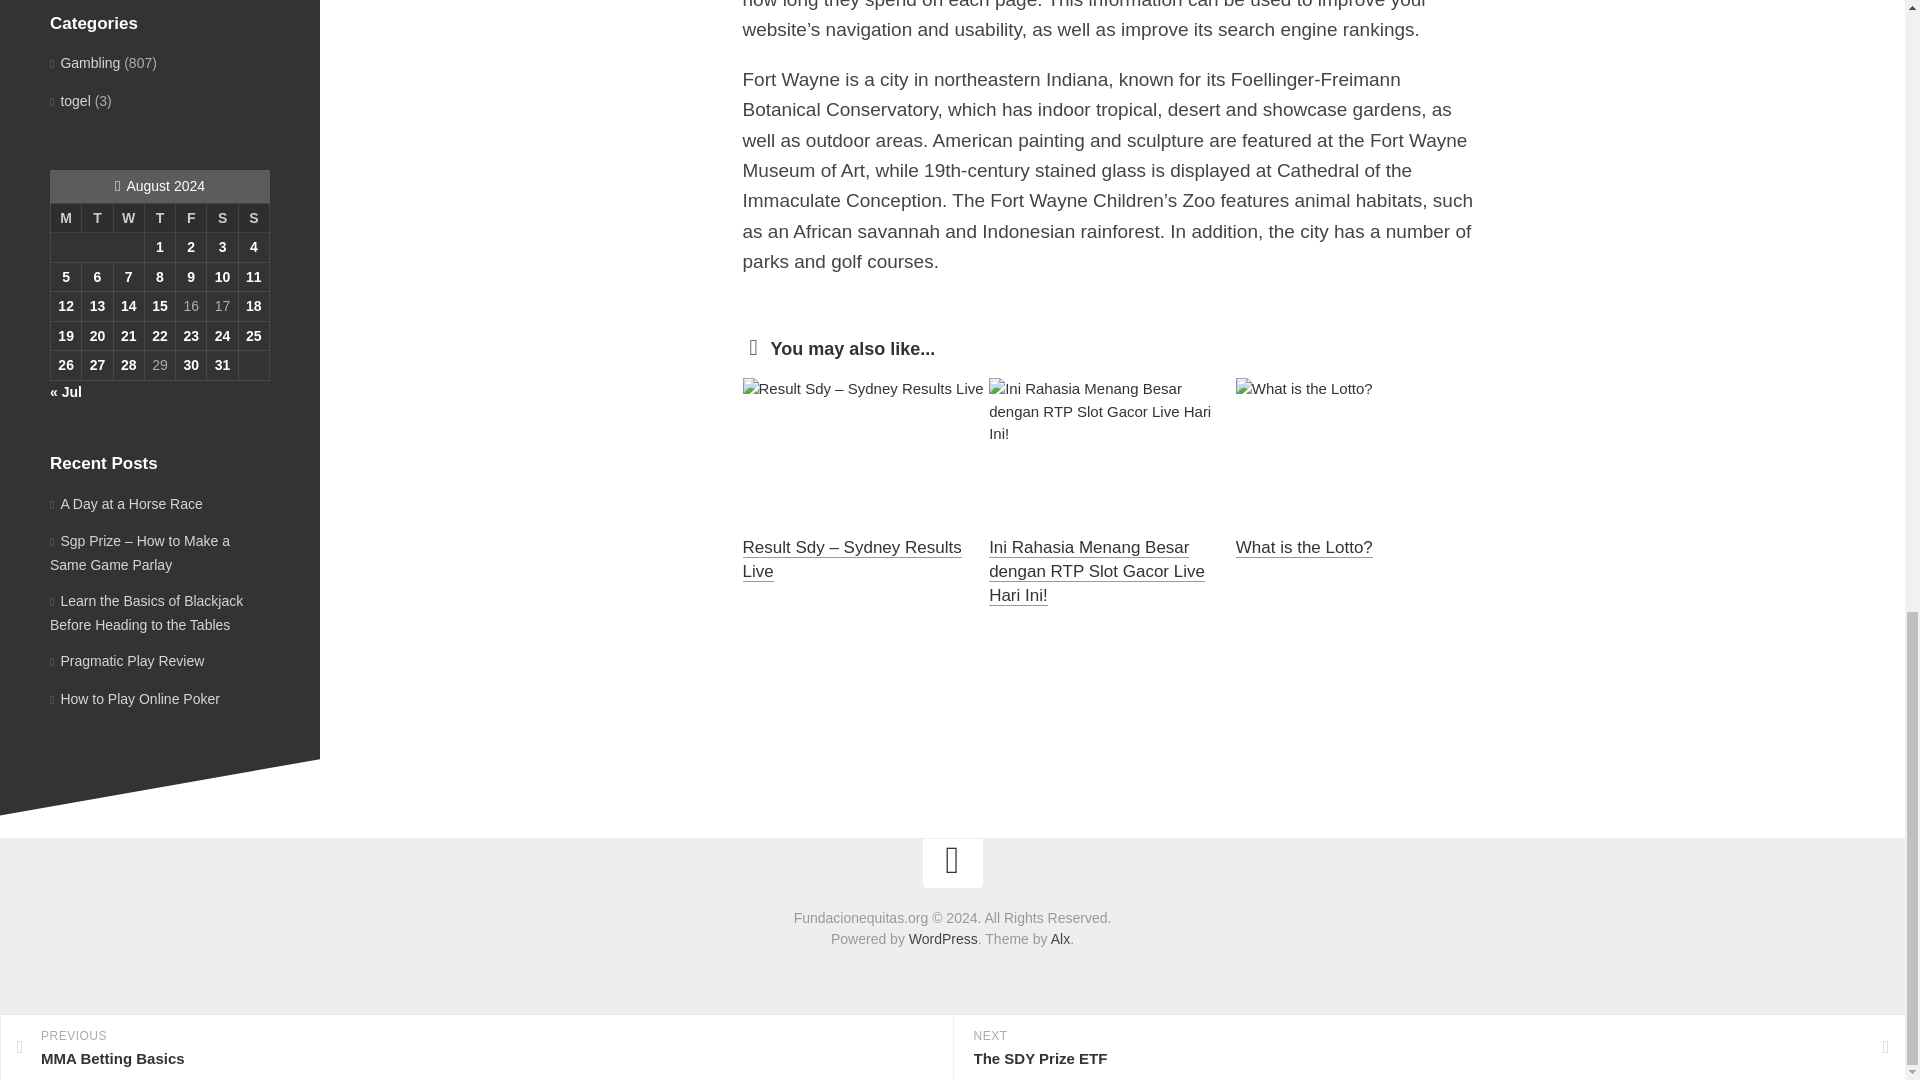 Image resolution: width=1920 pixels, height=1080 pixels. I want to click on Thursday, so click(159, 218).